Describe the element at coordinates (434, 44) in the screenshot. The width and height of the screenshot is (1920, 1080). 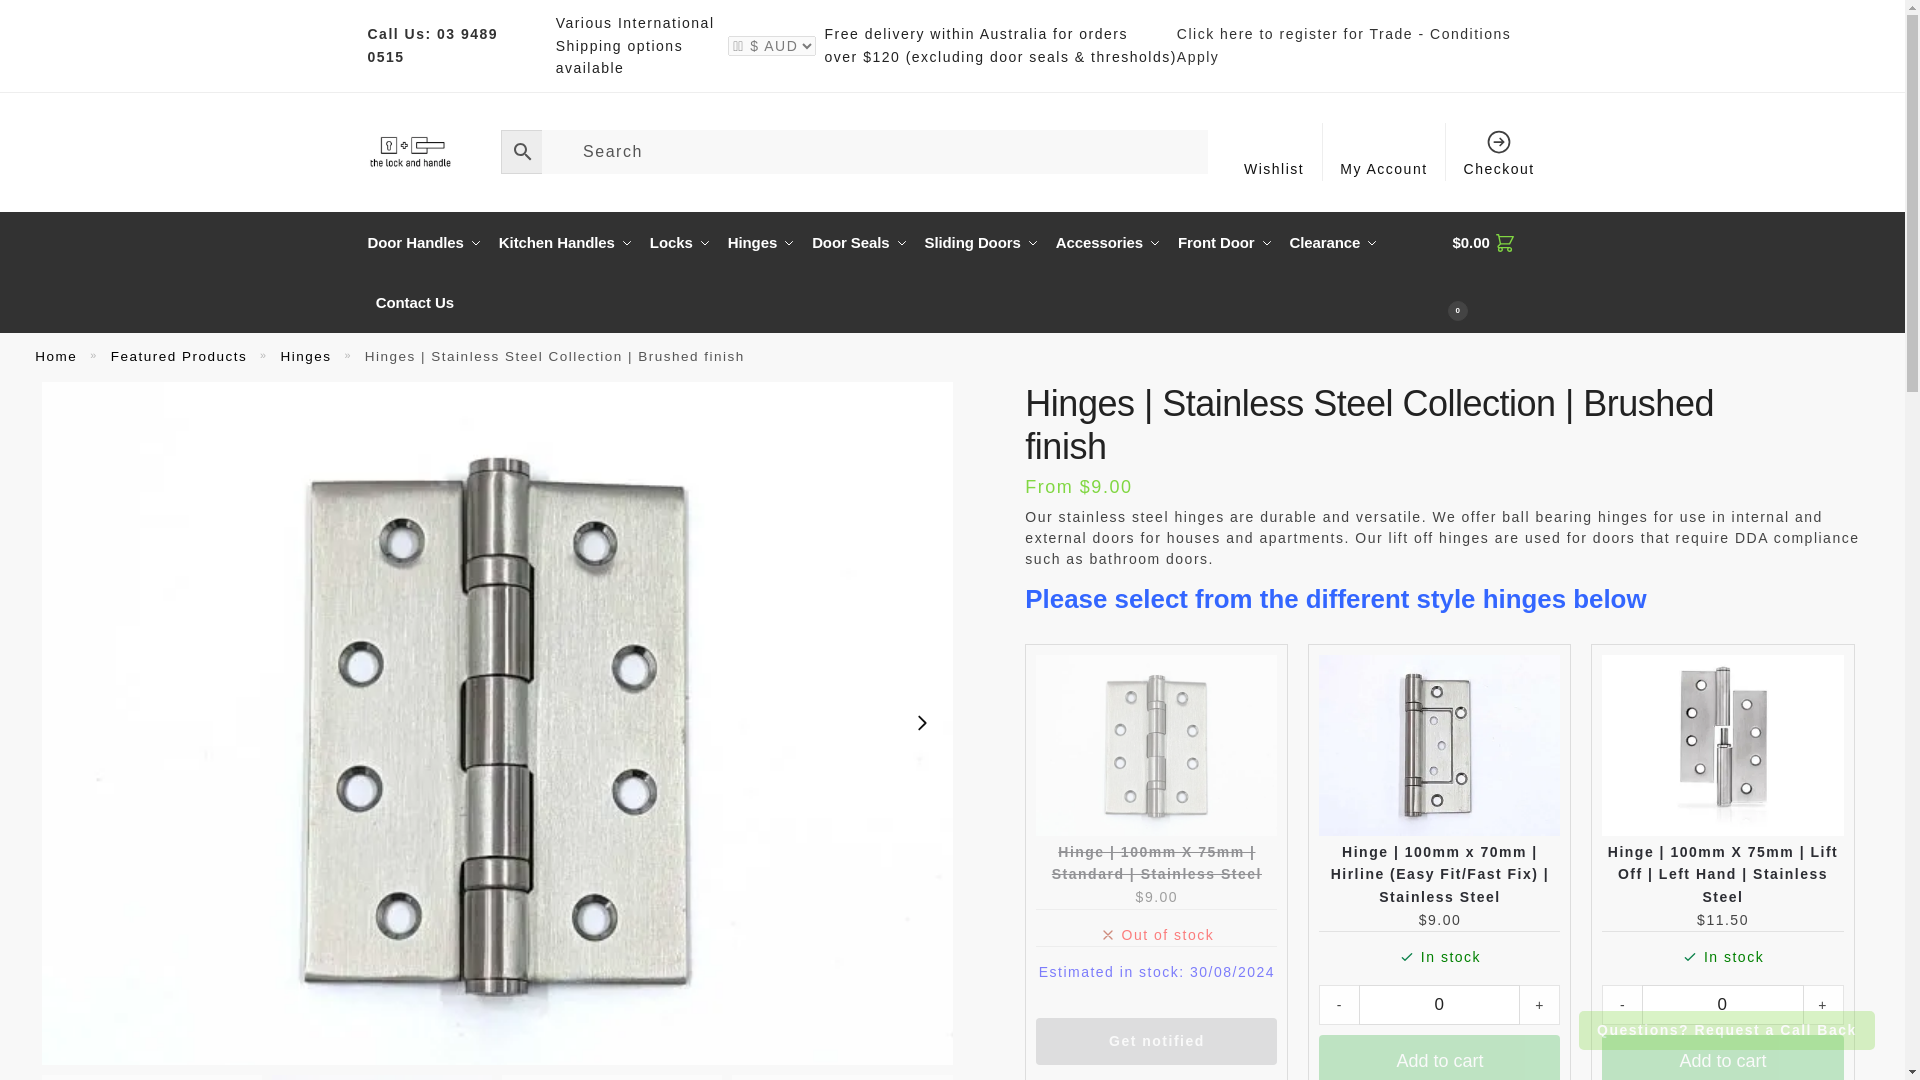
I see `Call Us: 03 9489 0515` at that location.